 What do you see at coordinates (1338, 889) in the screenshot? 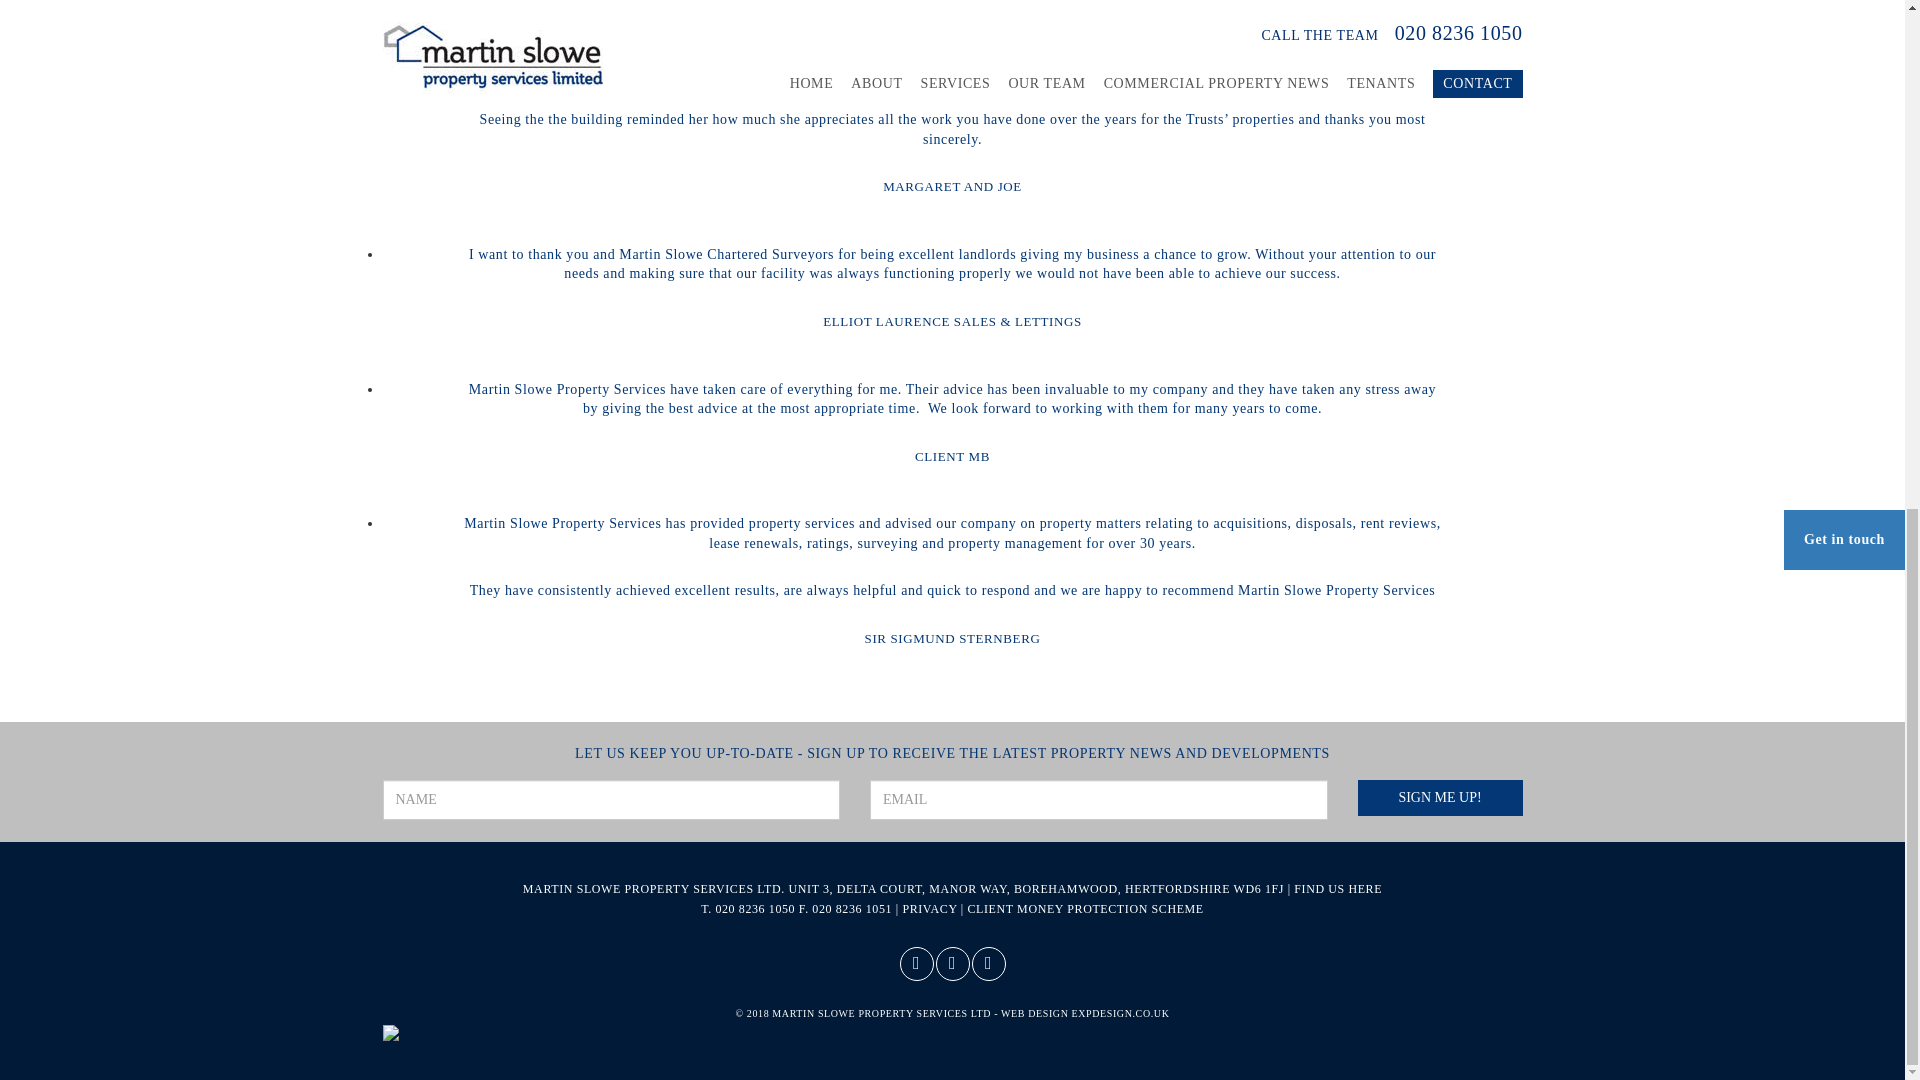
I see `FIND US HERE` at bounding box center [1338, 889].